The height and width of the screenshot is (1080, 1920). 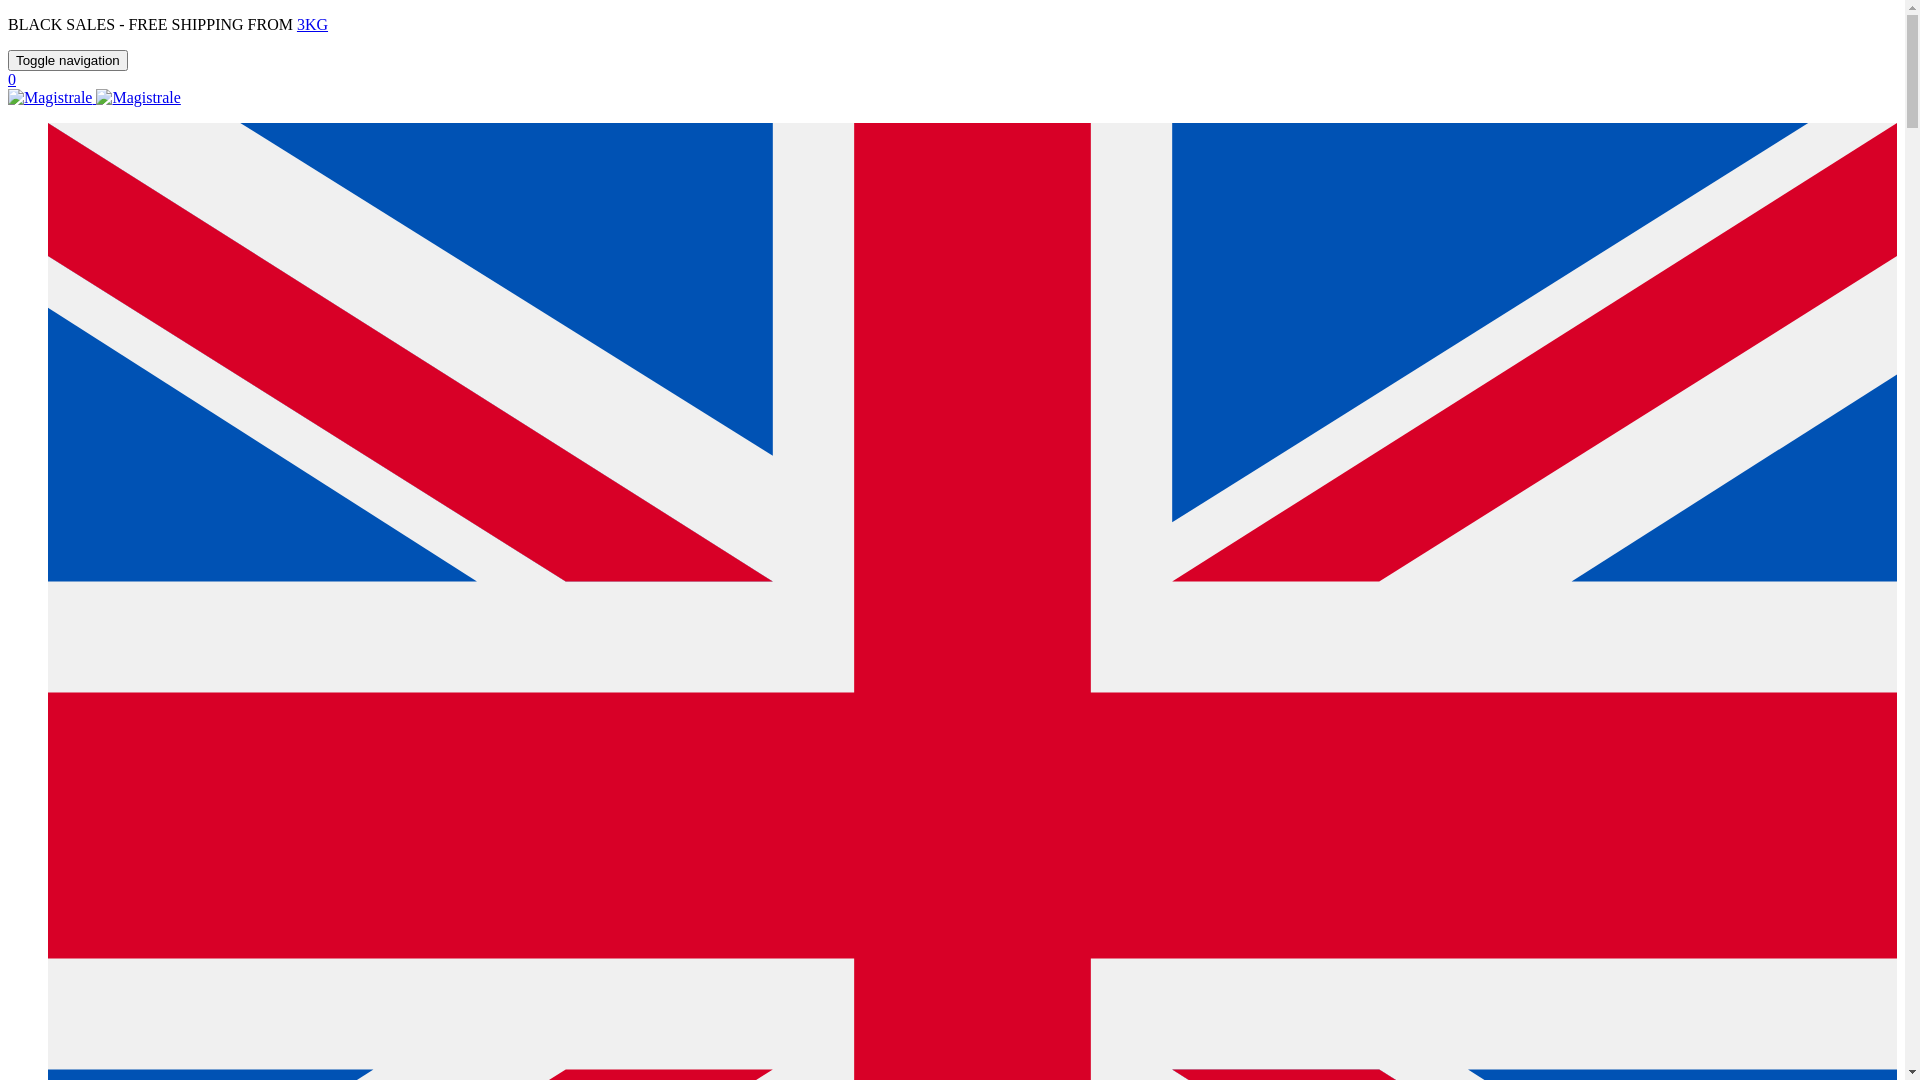 I want to click on 0, so click(x=952, y=80).